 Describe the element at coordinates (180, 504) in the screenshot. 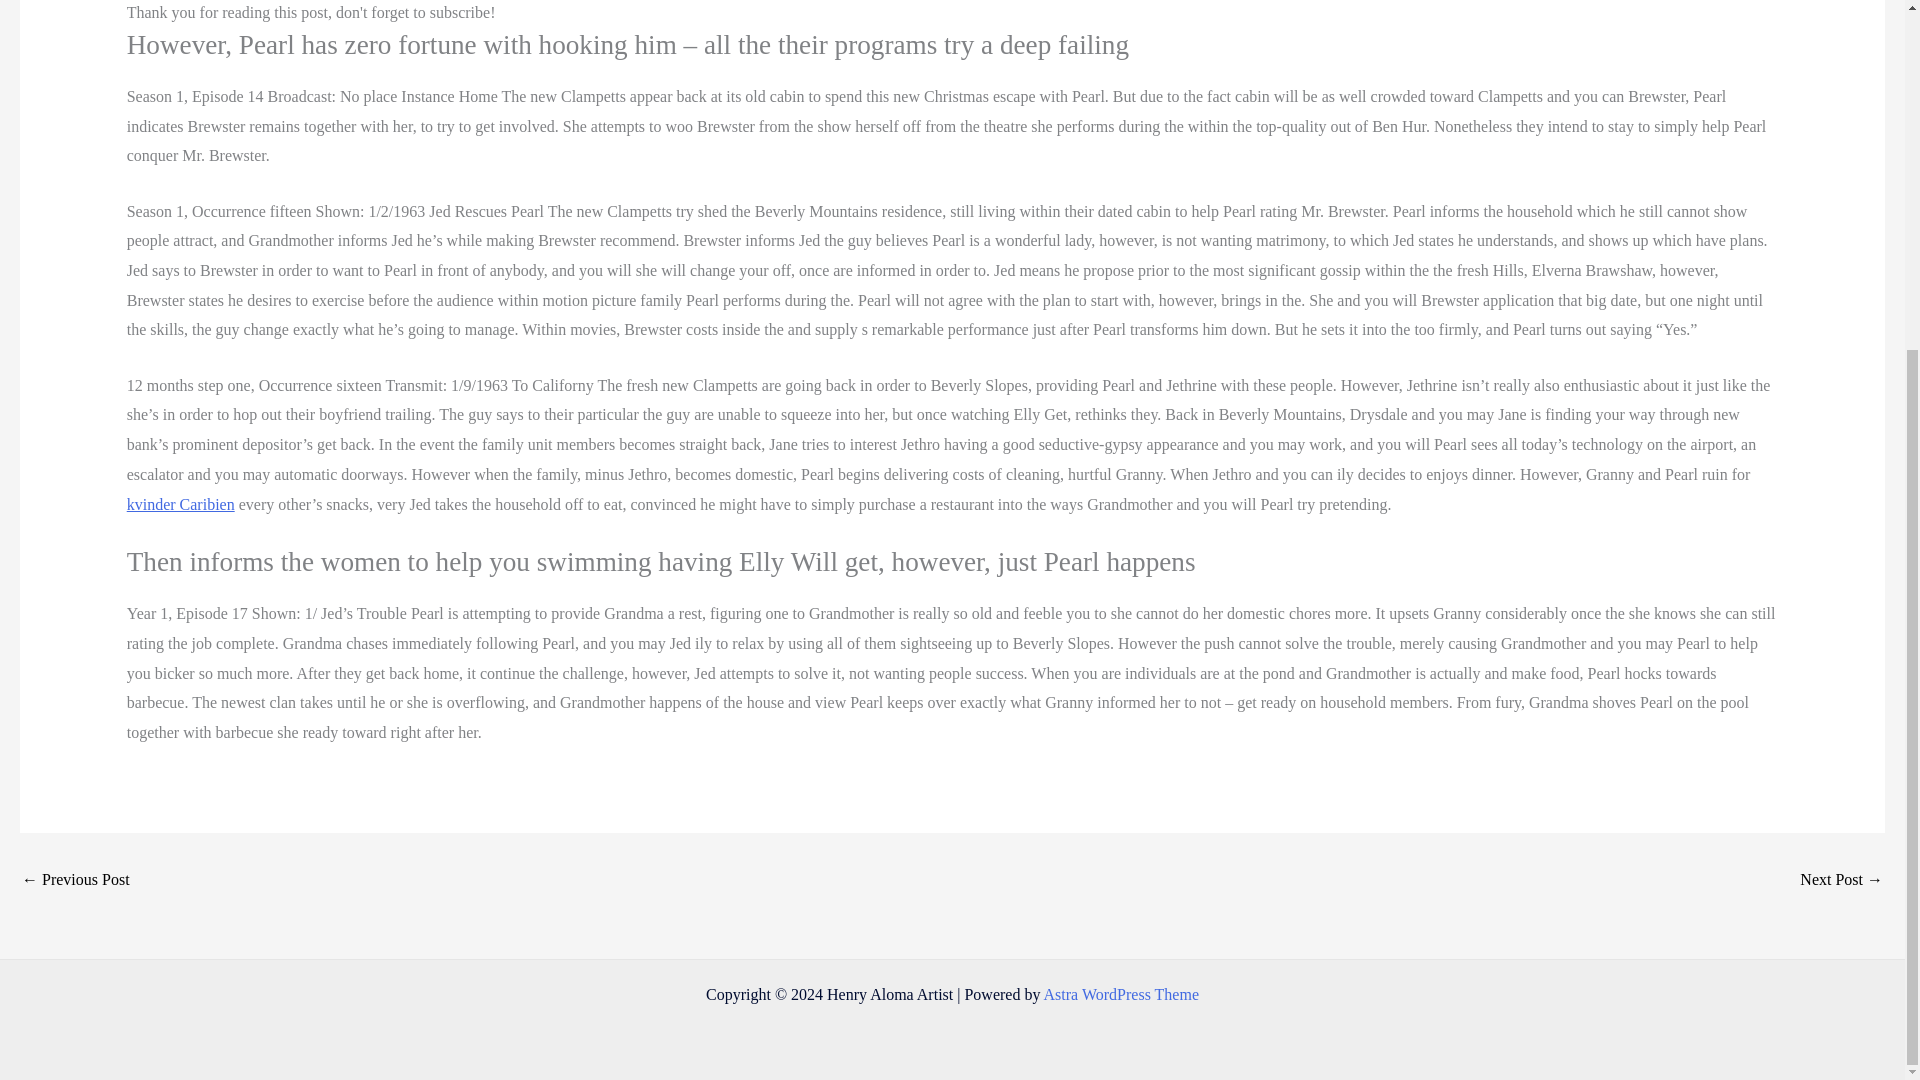

I see `kvinder Caribien` at that location.